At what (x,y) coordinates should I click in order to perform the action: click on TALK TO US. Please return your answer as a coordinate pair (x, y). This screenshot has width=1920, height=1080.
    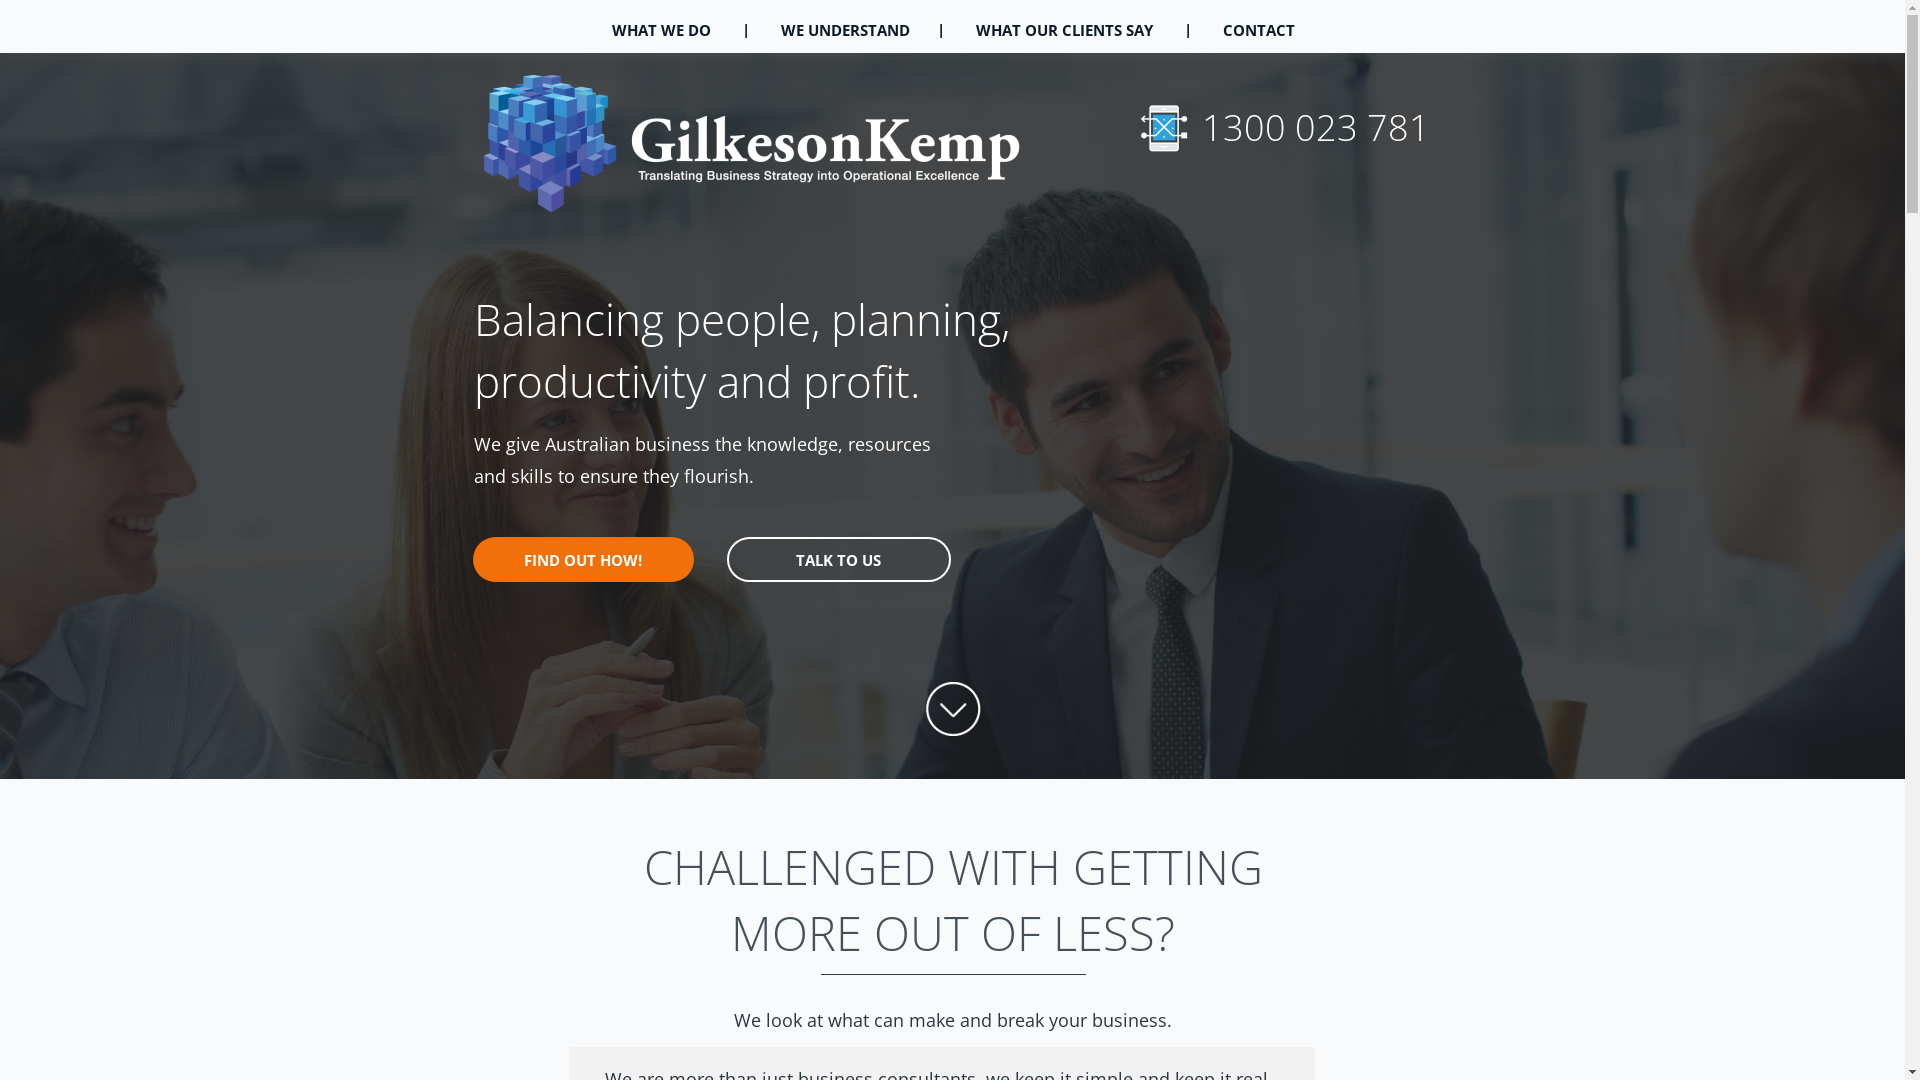
    Looking at the image, I should click on (838, 576).